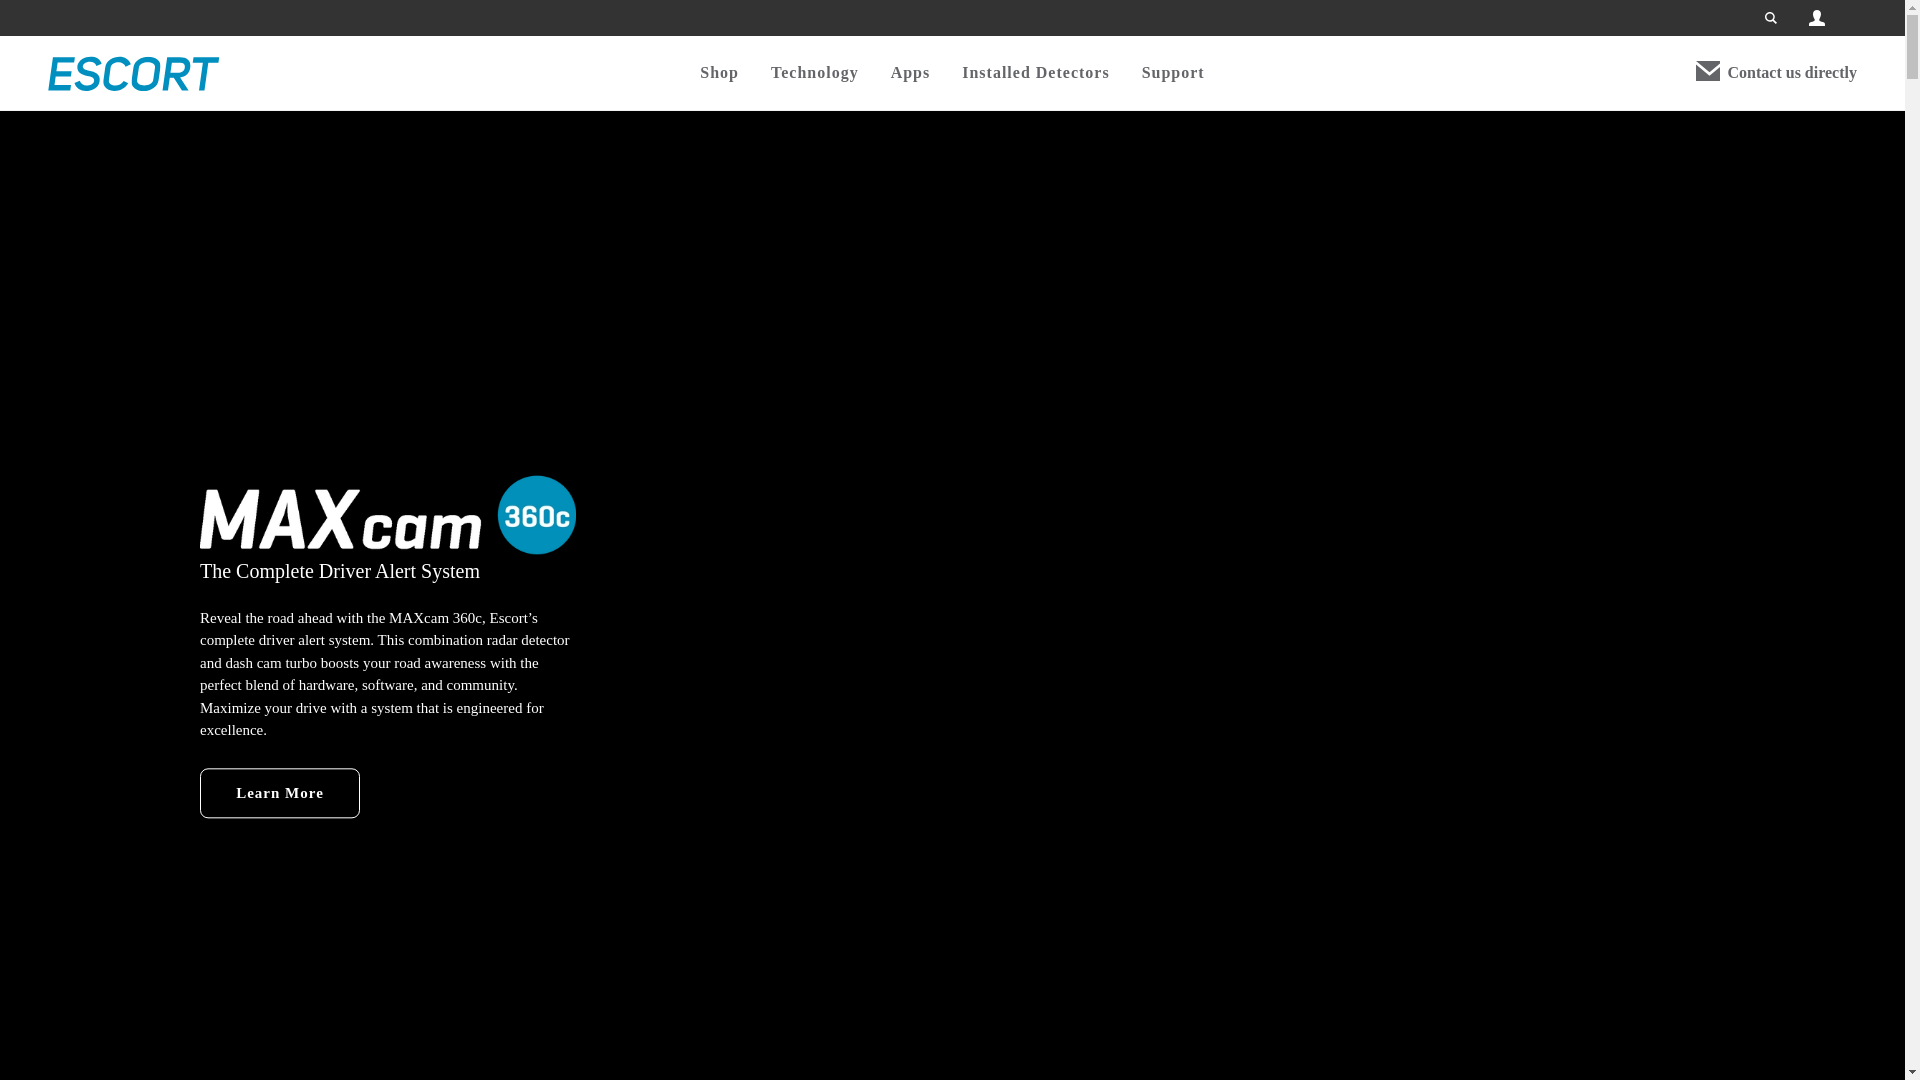 Image resolution: width=1920 pixels, height=1080 pixels. I want to click on Technology, so click(814, 72).